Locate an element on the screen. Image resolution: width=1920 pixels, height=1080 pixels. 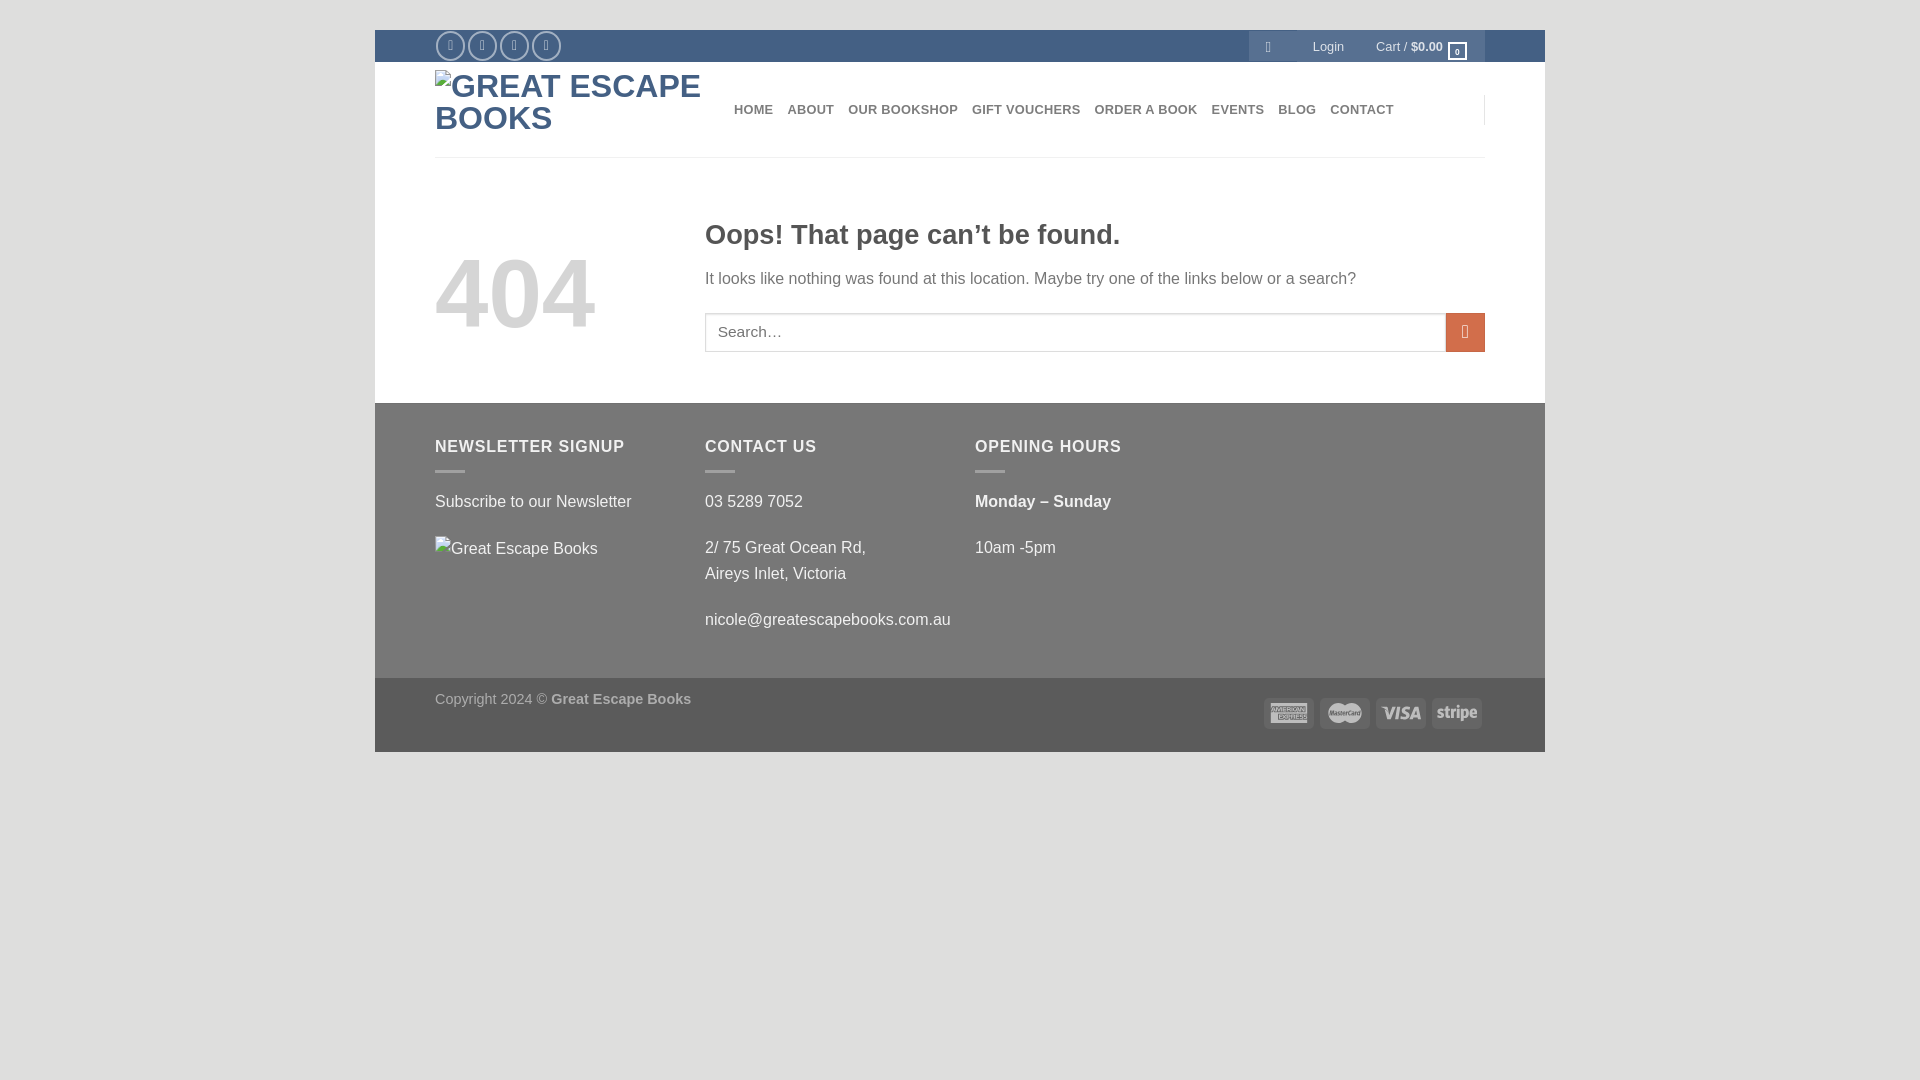
GIFT VOUCHERS is located at coordinates (1026, 110).